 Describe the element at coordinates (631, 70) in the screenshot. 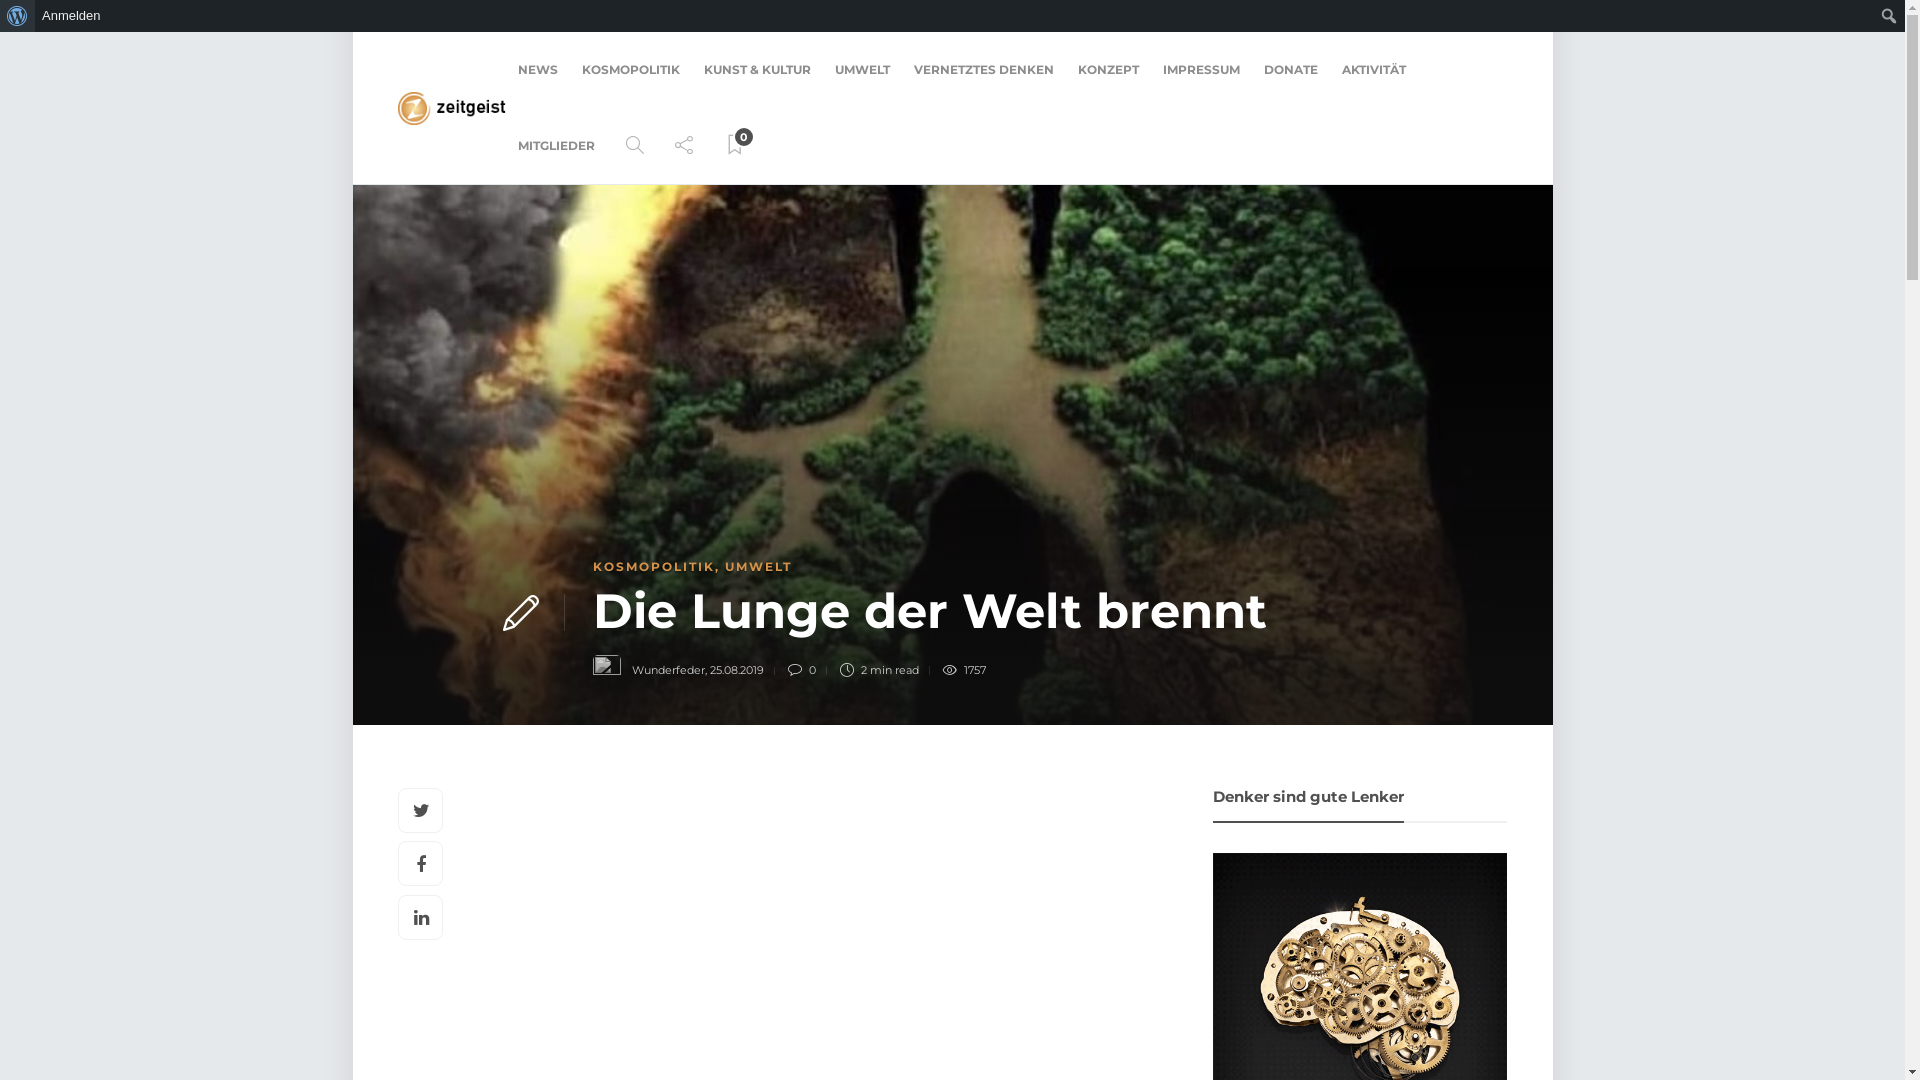

I see `KOSMOPOLITIK` at that location.